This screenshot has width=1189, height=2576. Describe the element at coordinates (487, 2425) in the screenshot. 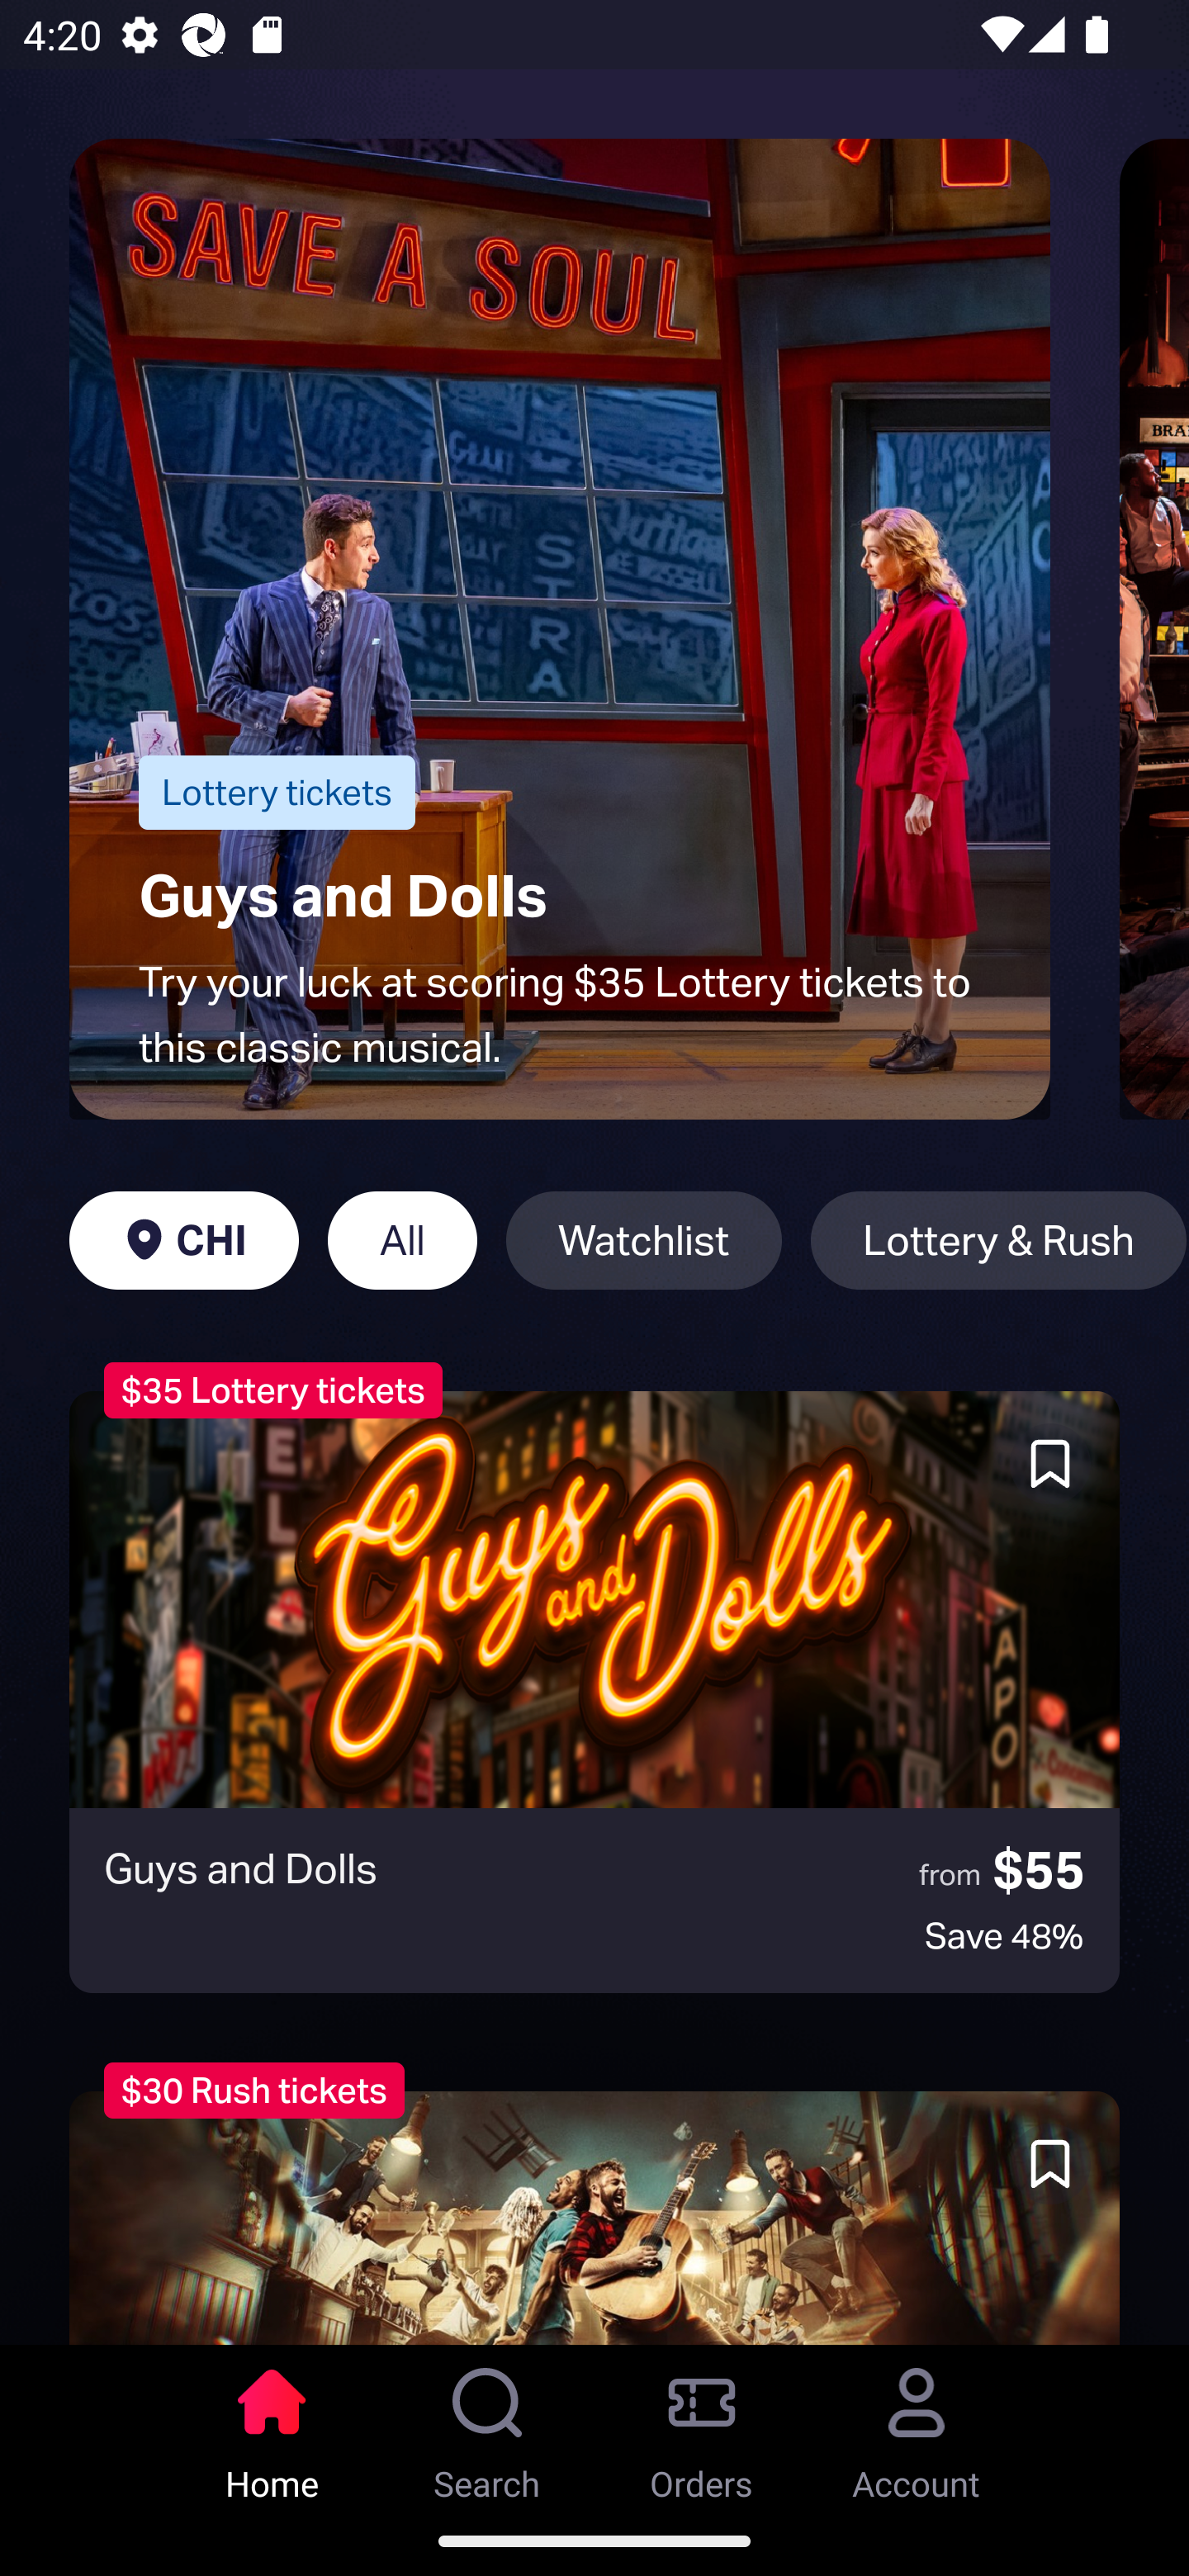

I see `Search` at that location.